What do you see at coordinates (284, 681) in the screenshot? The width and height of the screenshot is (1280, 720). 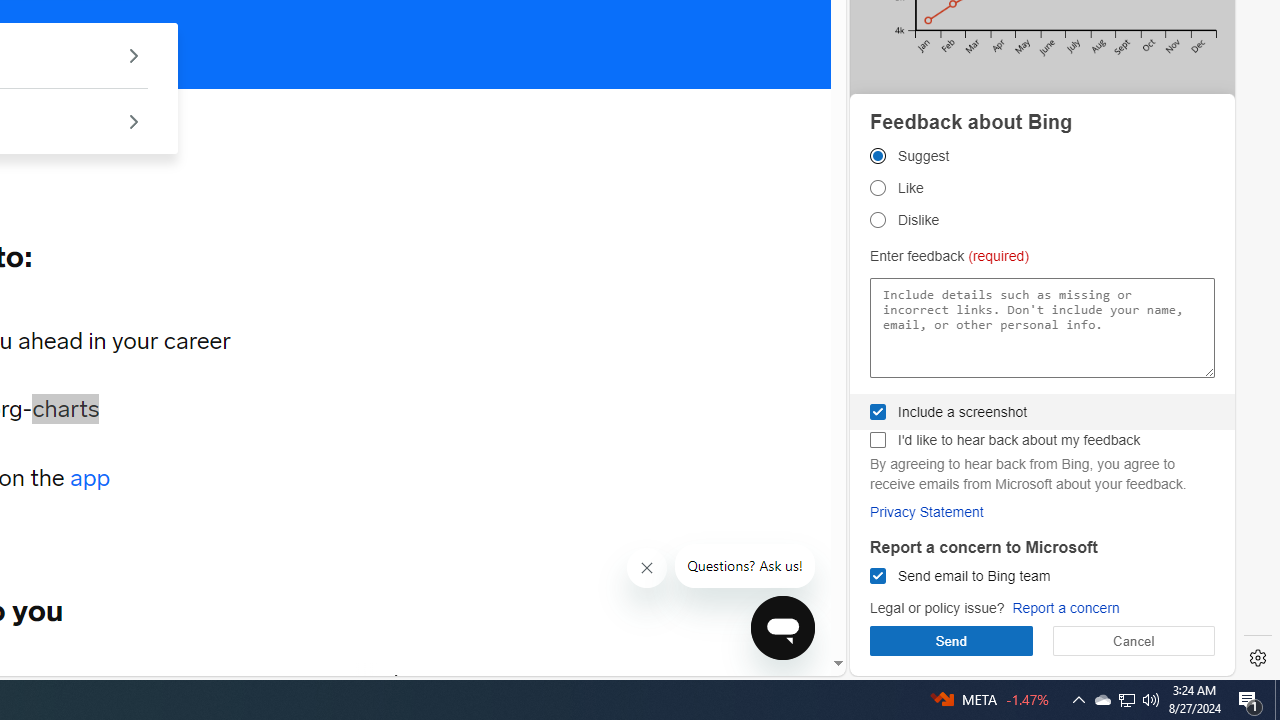 I see `STRATEGY` at bounding box center [284, 681].